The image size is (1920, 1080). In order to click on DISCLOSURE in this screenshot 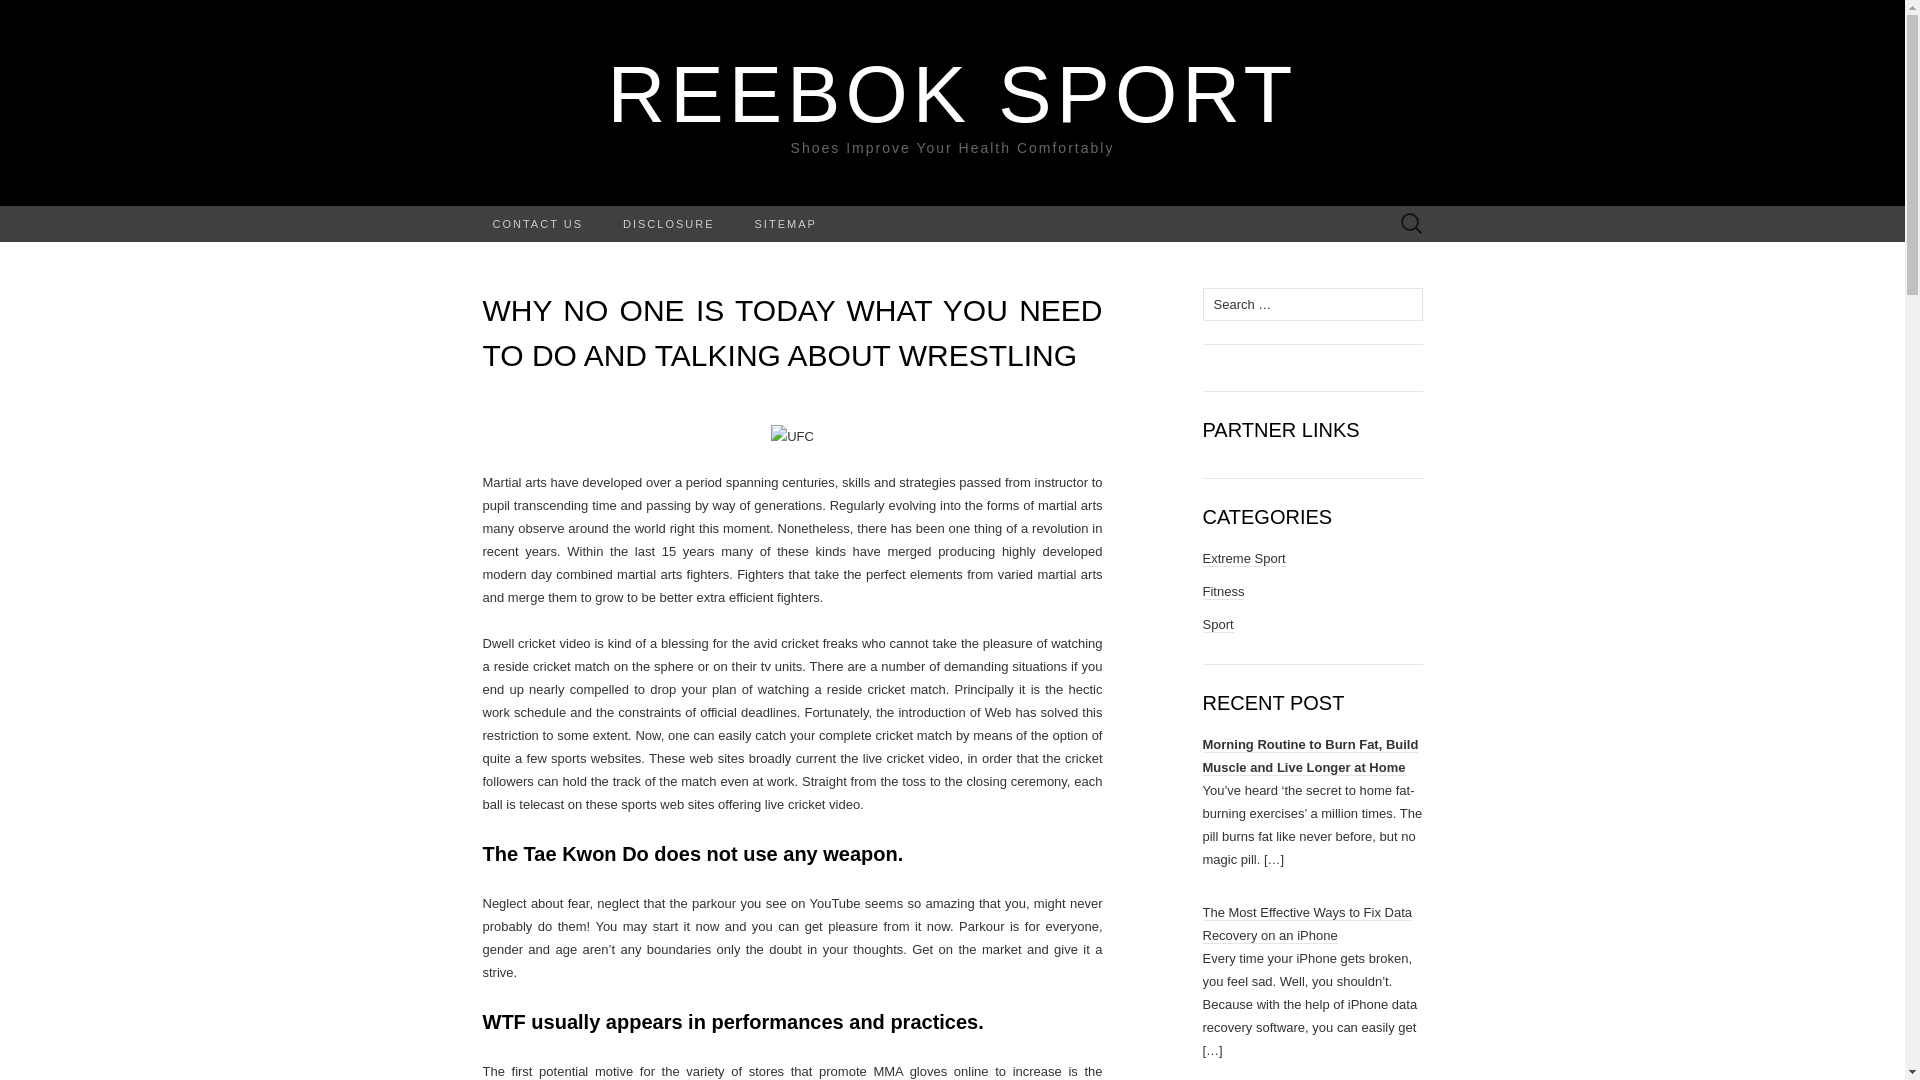, I will do `click(668, 224)`.